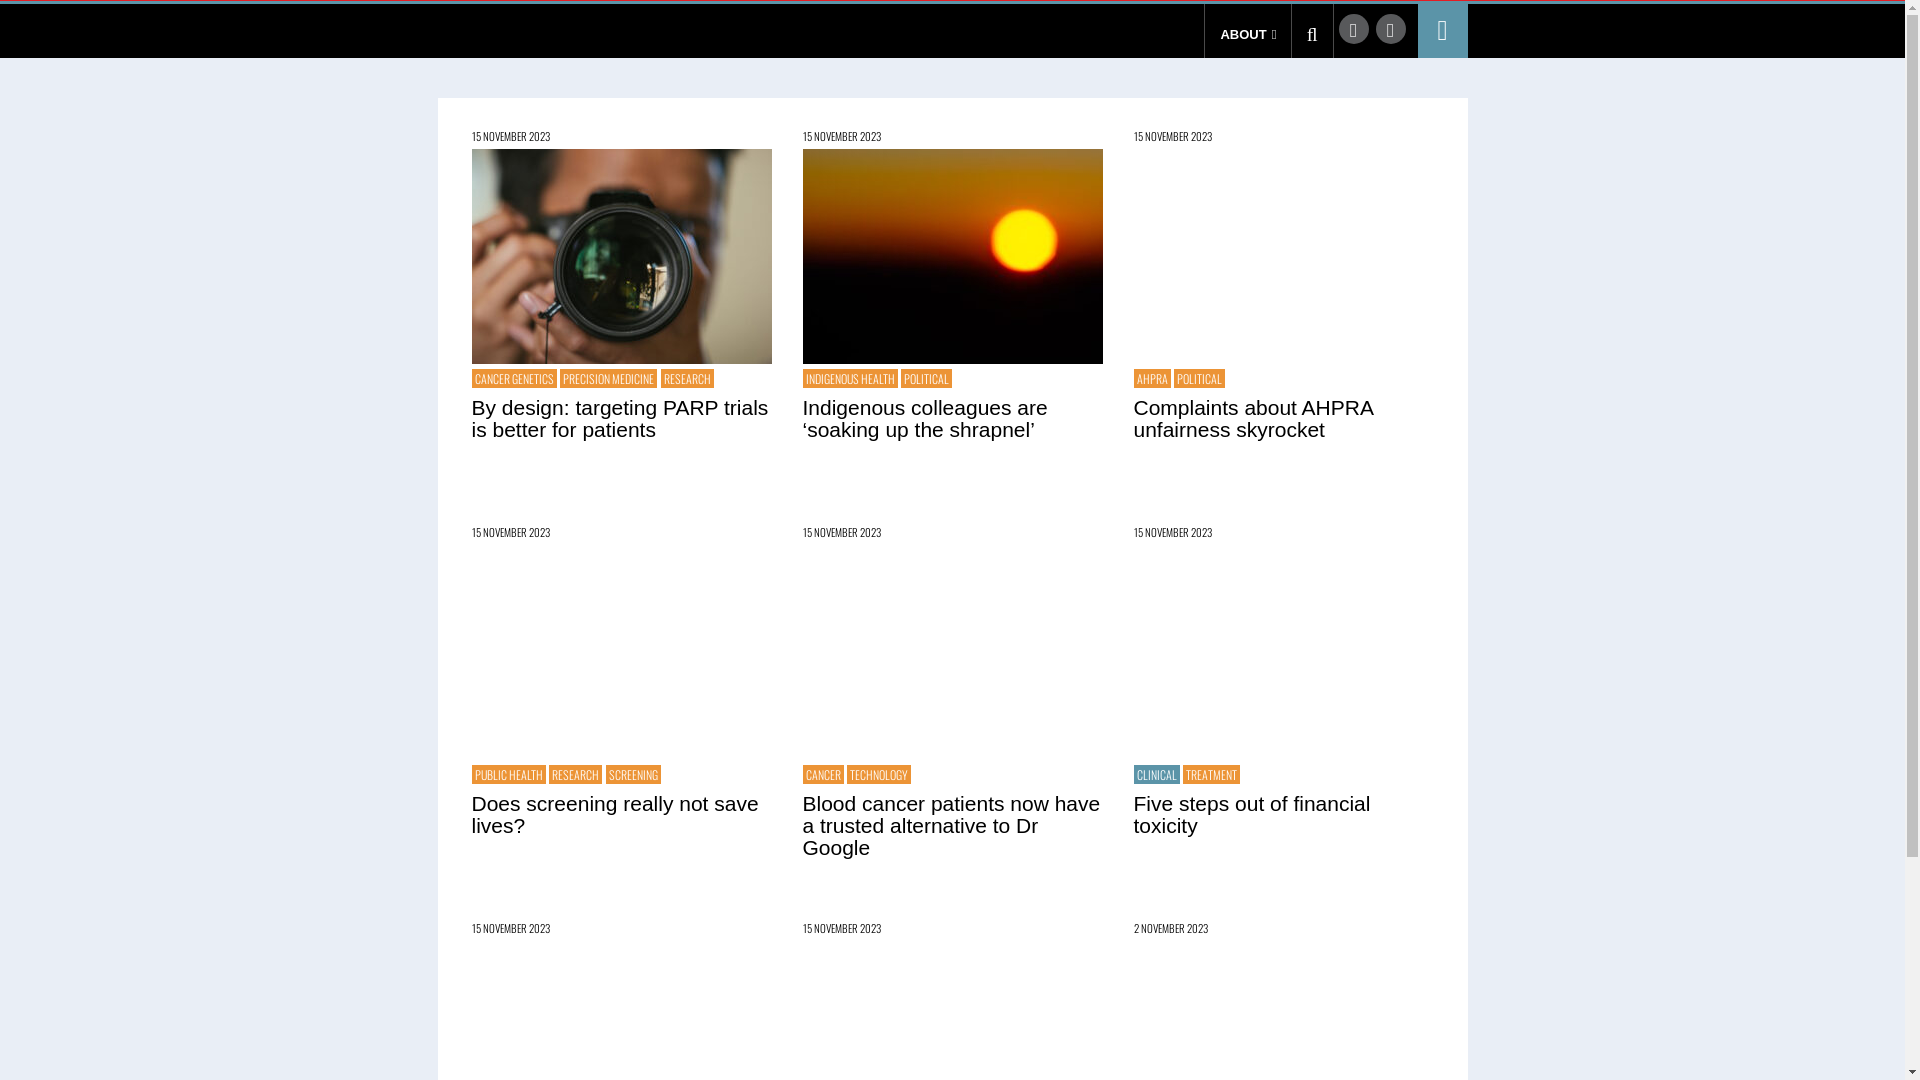 The width and height of the screenshot is (1920, 1080). I want to click on RESEARCH, so click(686, 378).